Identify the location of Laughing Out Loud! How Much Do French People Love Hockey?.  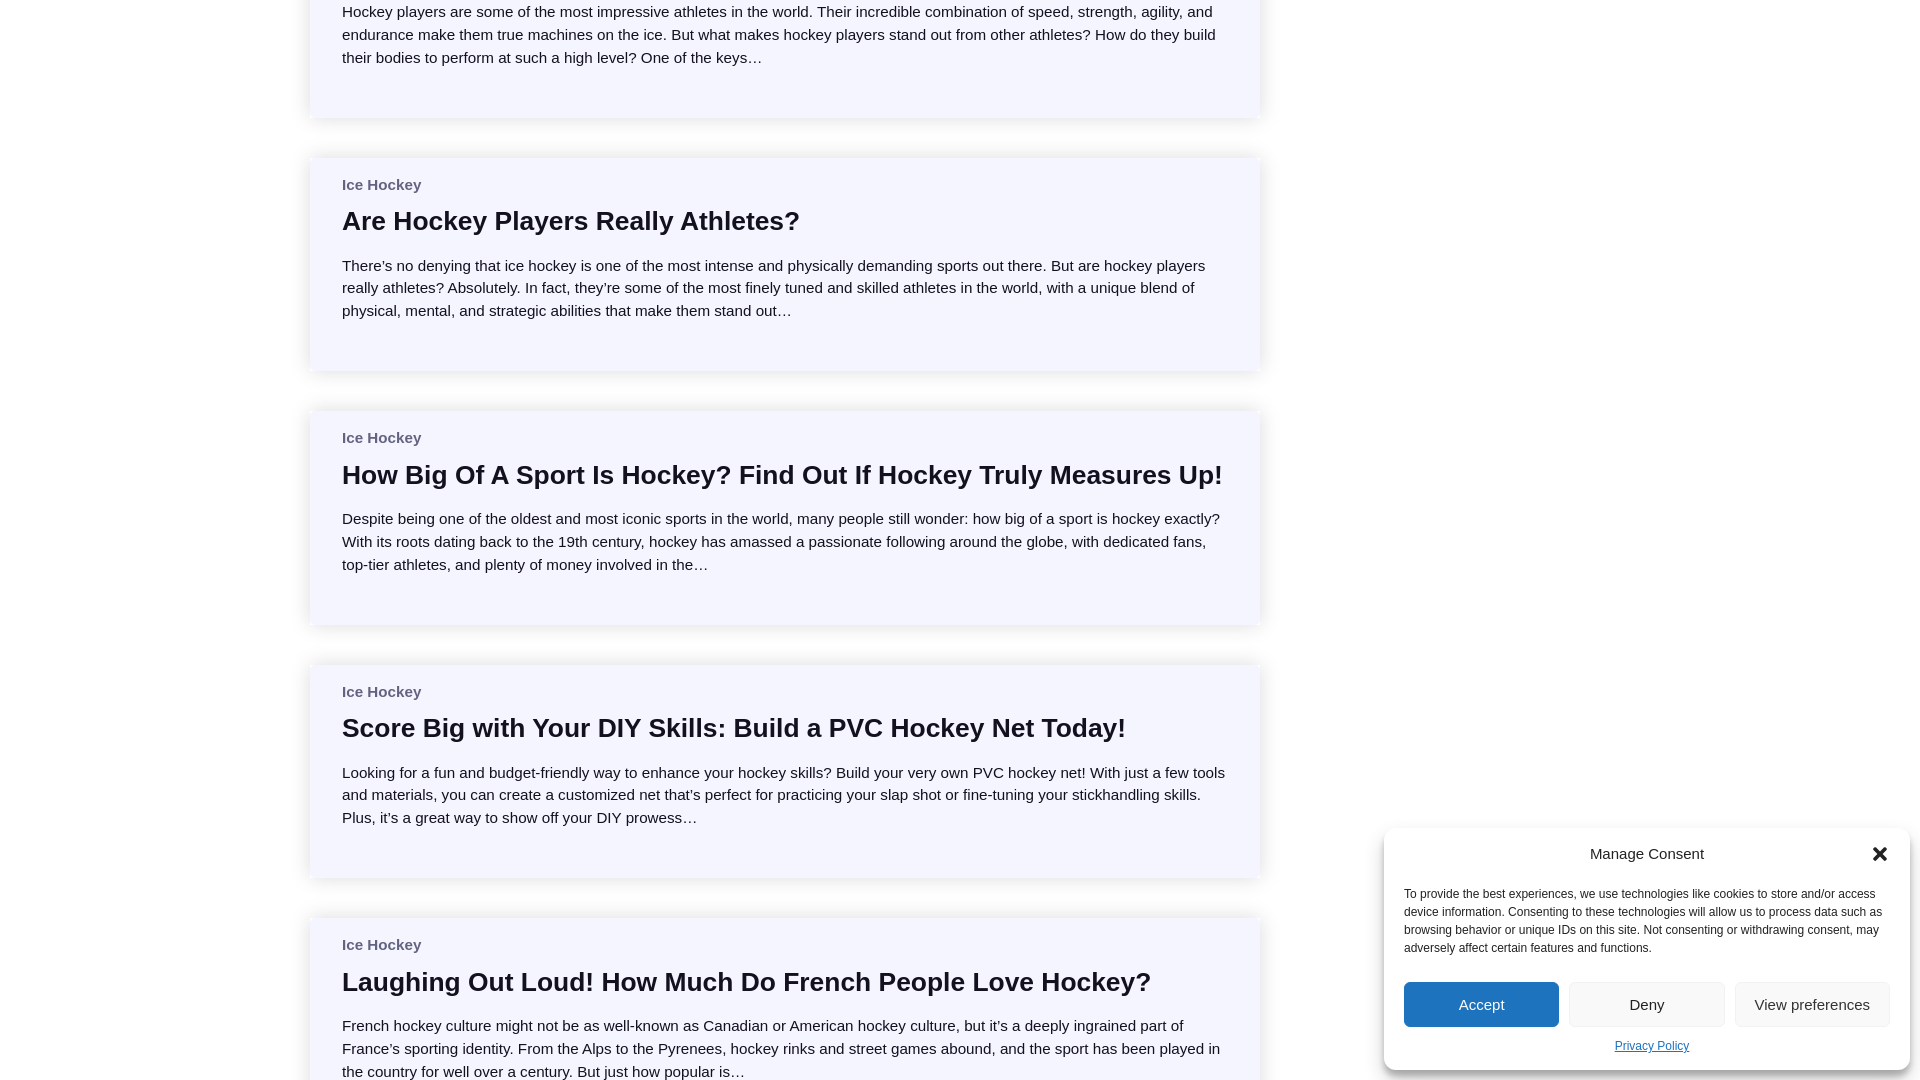
(746, 982).